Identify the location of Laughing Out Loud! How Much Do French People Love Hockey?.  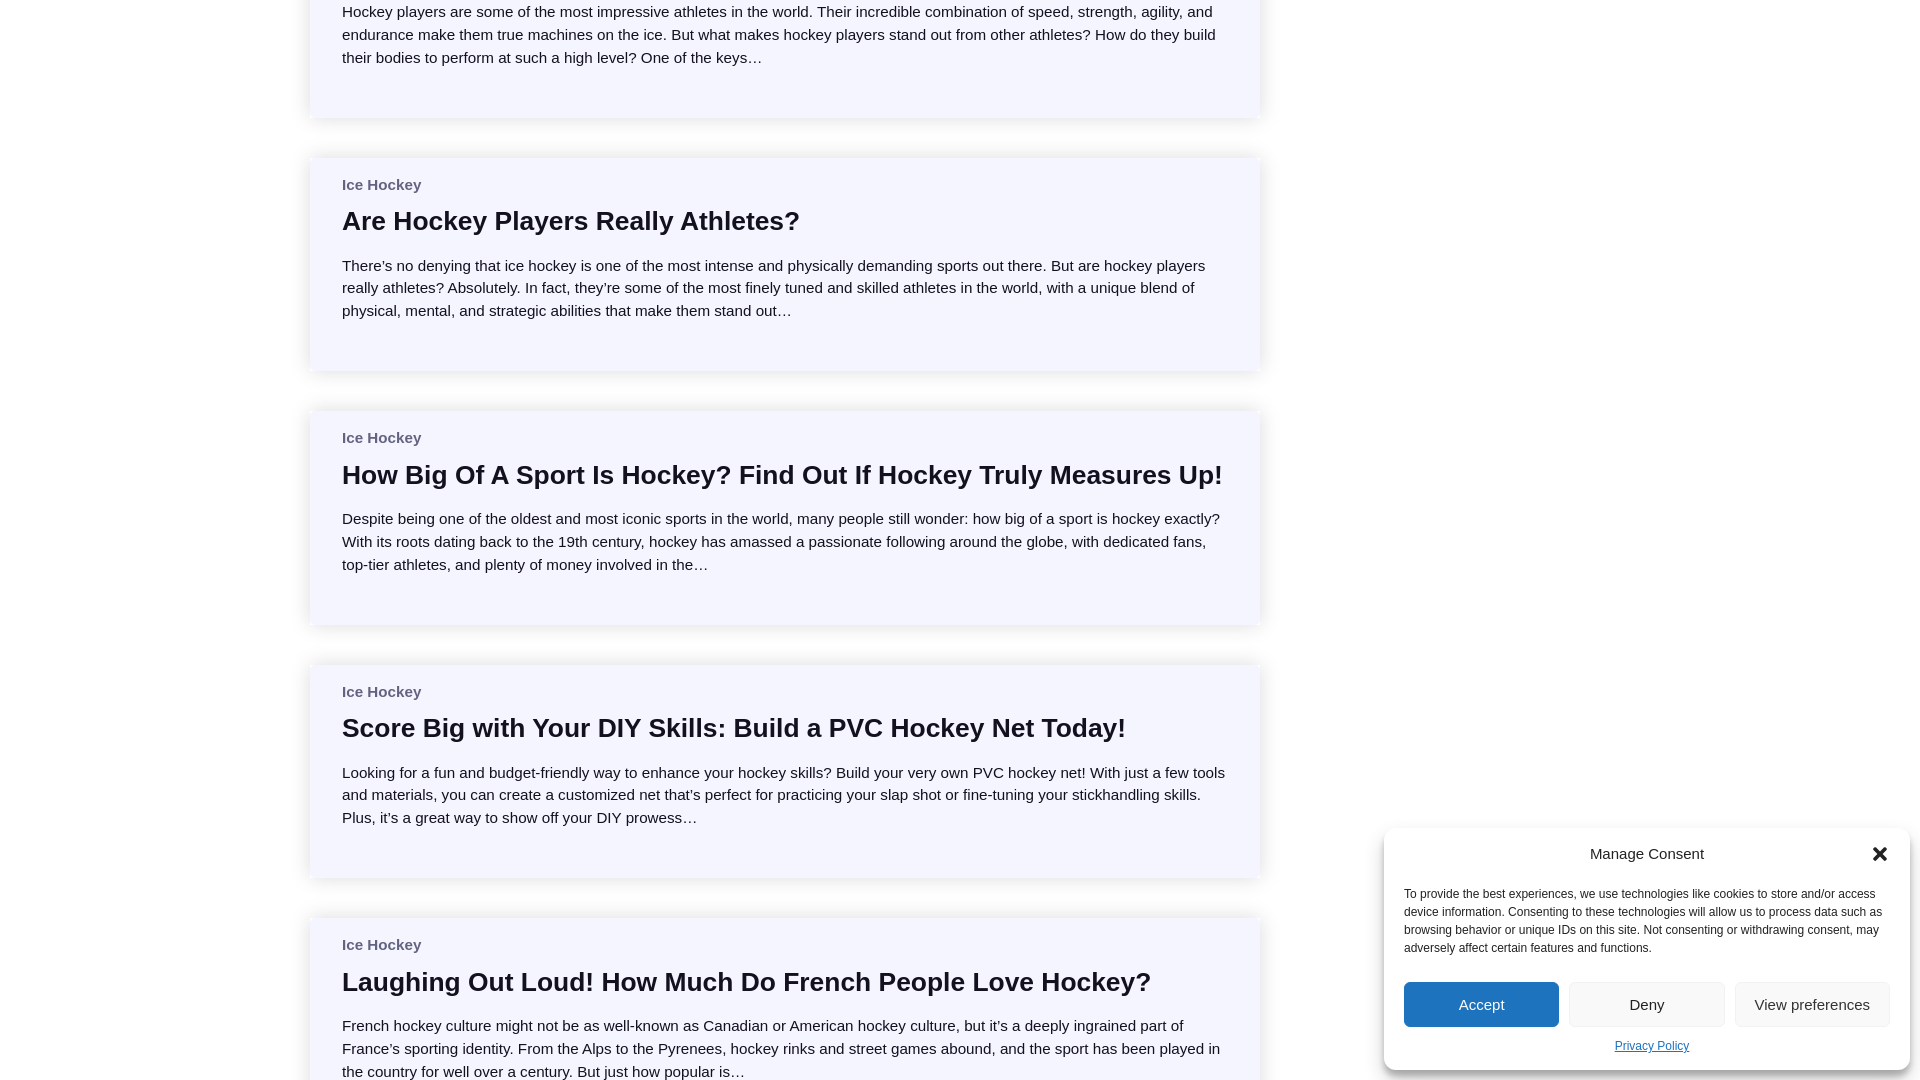
(746, 982).